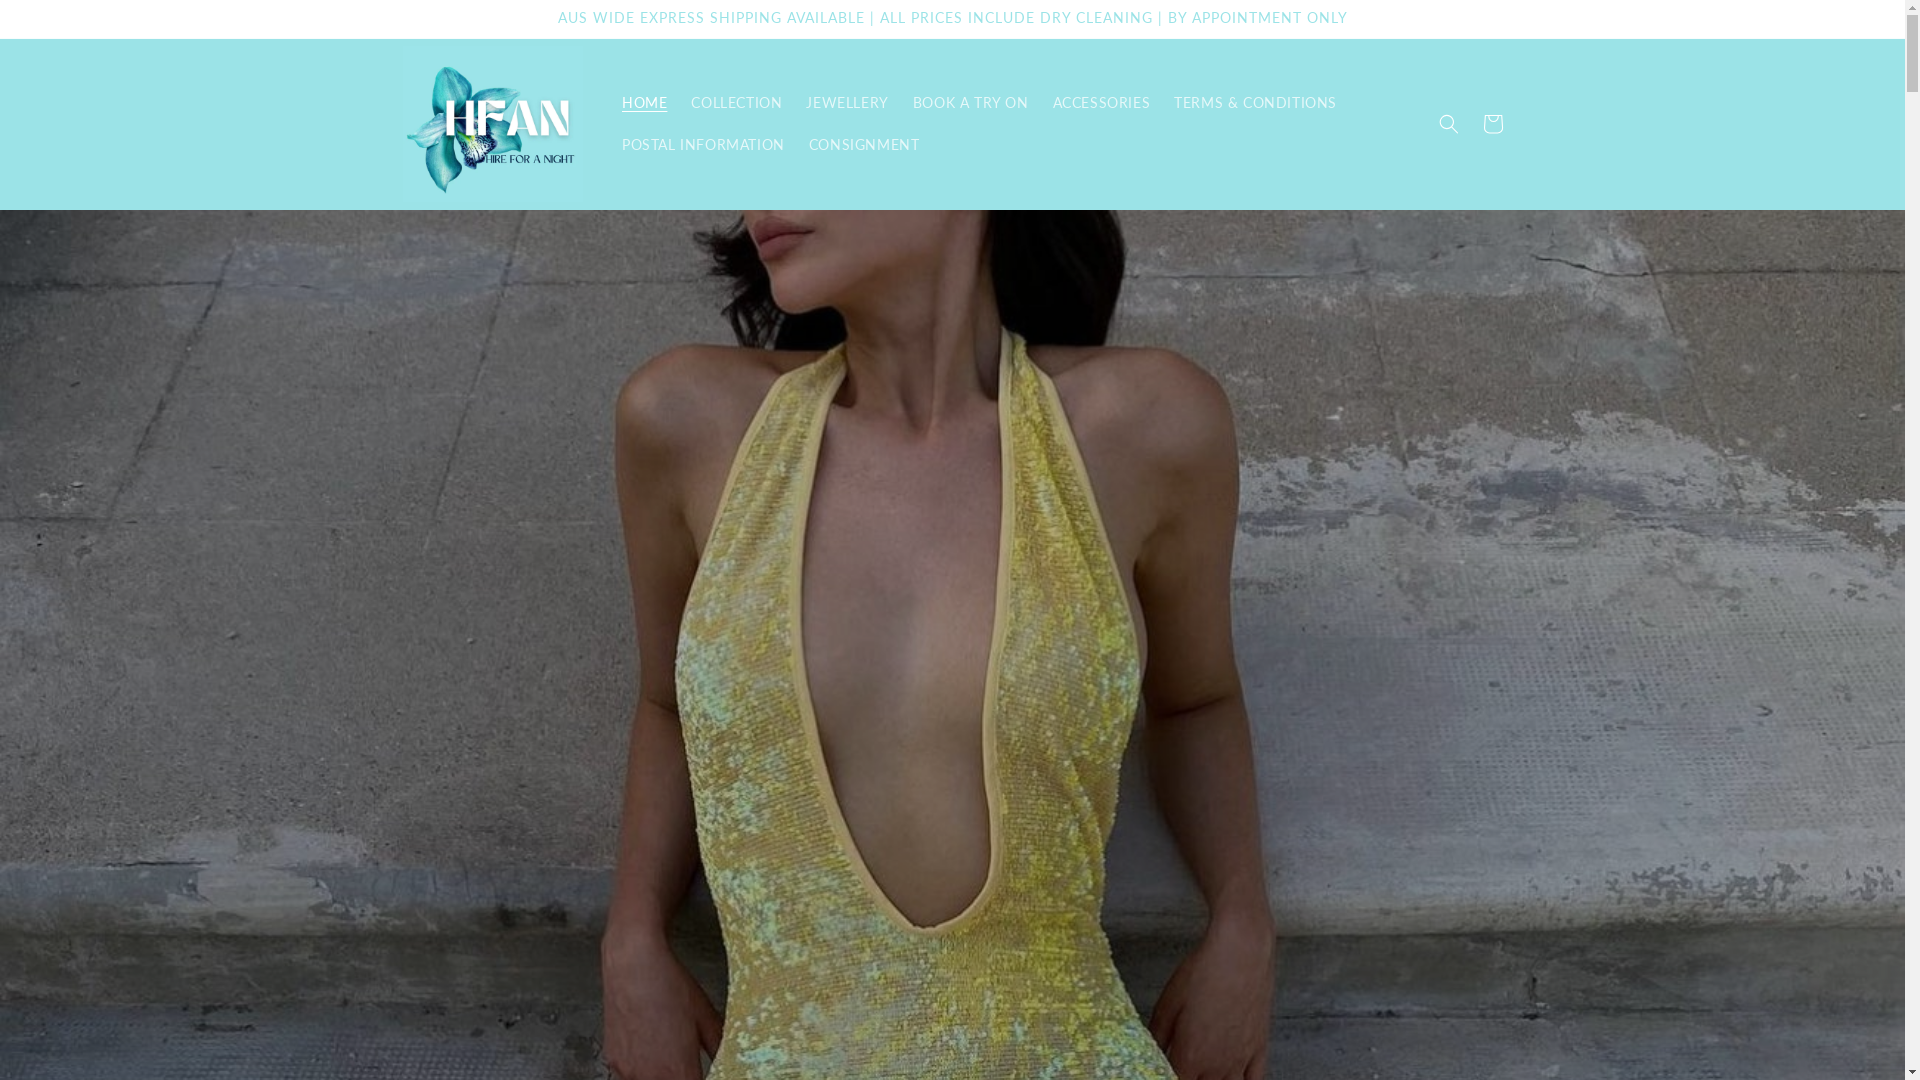  I want to click on COLLECTION, so click(736, 103).